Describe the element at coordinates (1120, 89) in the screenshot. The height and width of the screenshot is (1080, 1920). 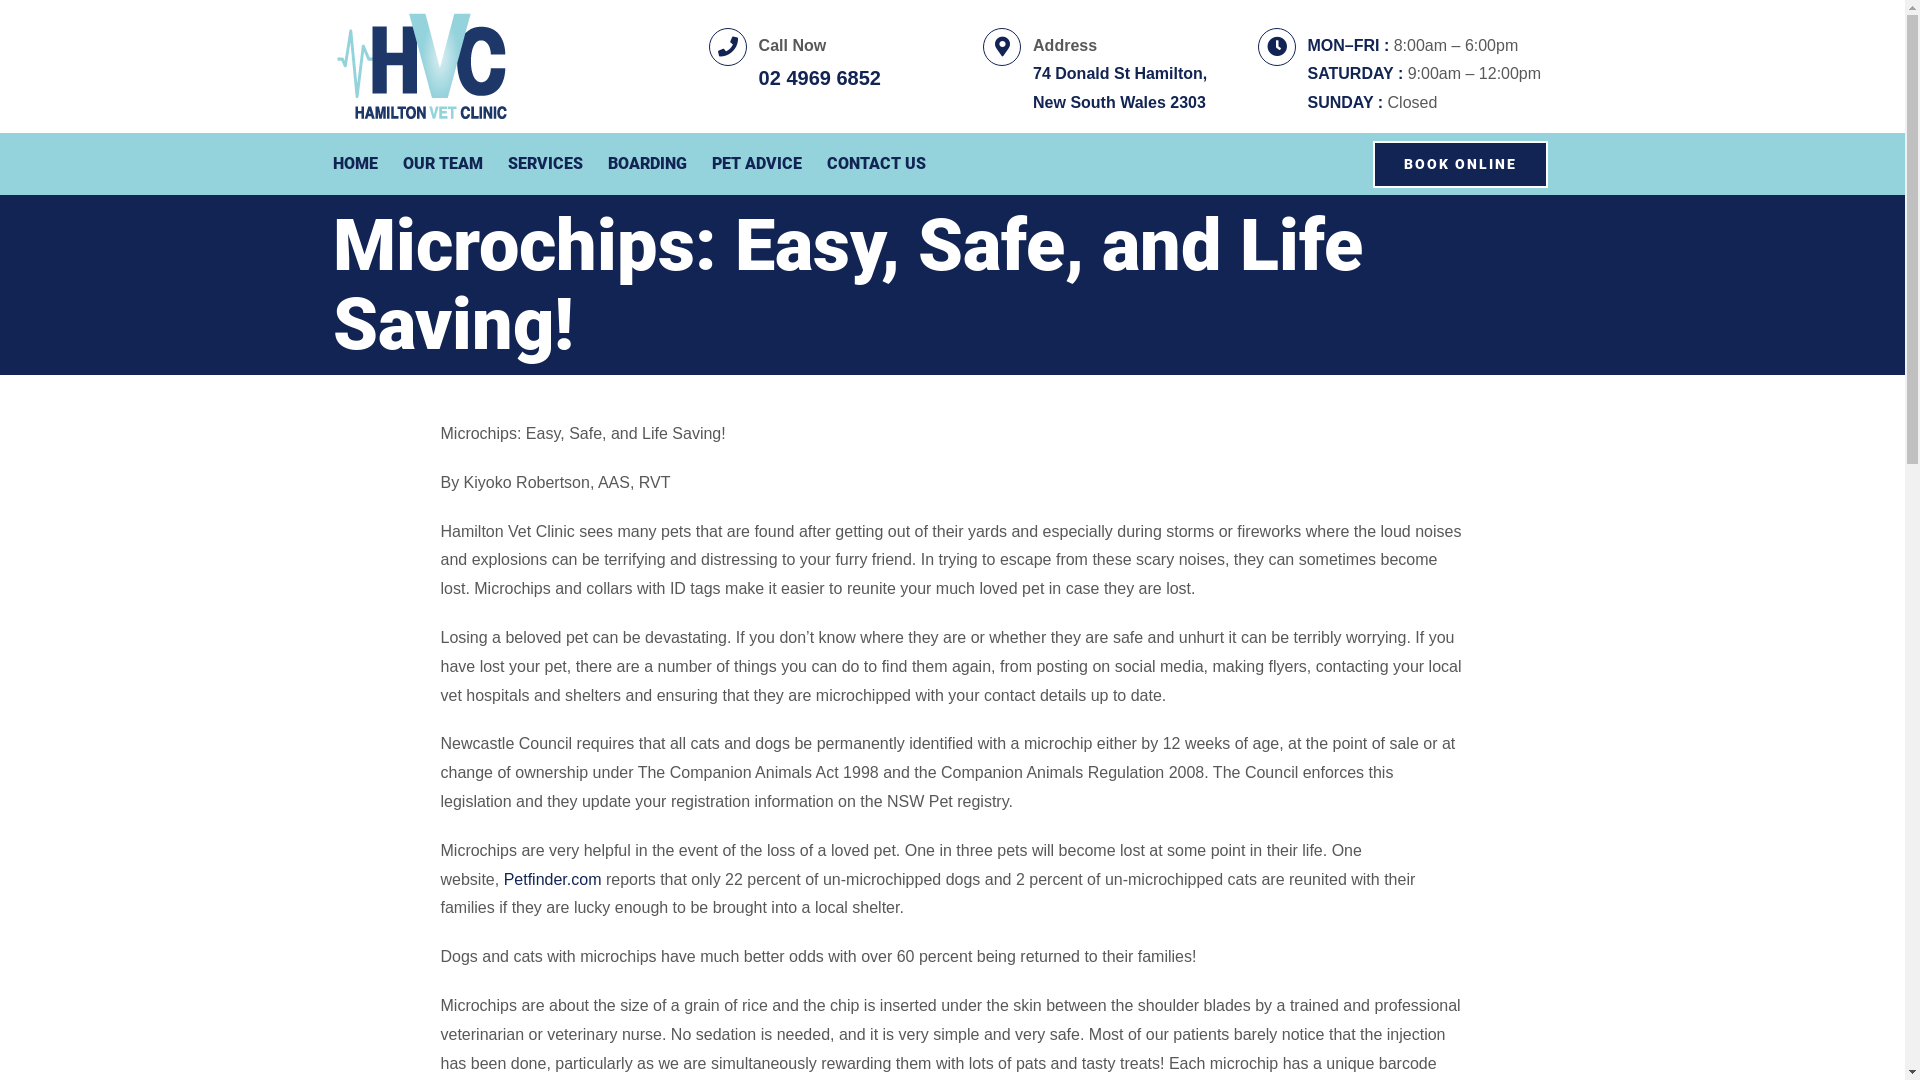
I see `74 Donald St Hamilton,
New South Wales 2303` at that location.